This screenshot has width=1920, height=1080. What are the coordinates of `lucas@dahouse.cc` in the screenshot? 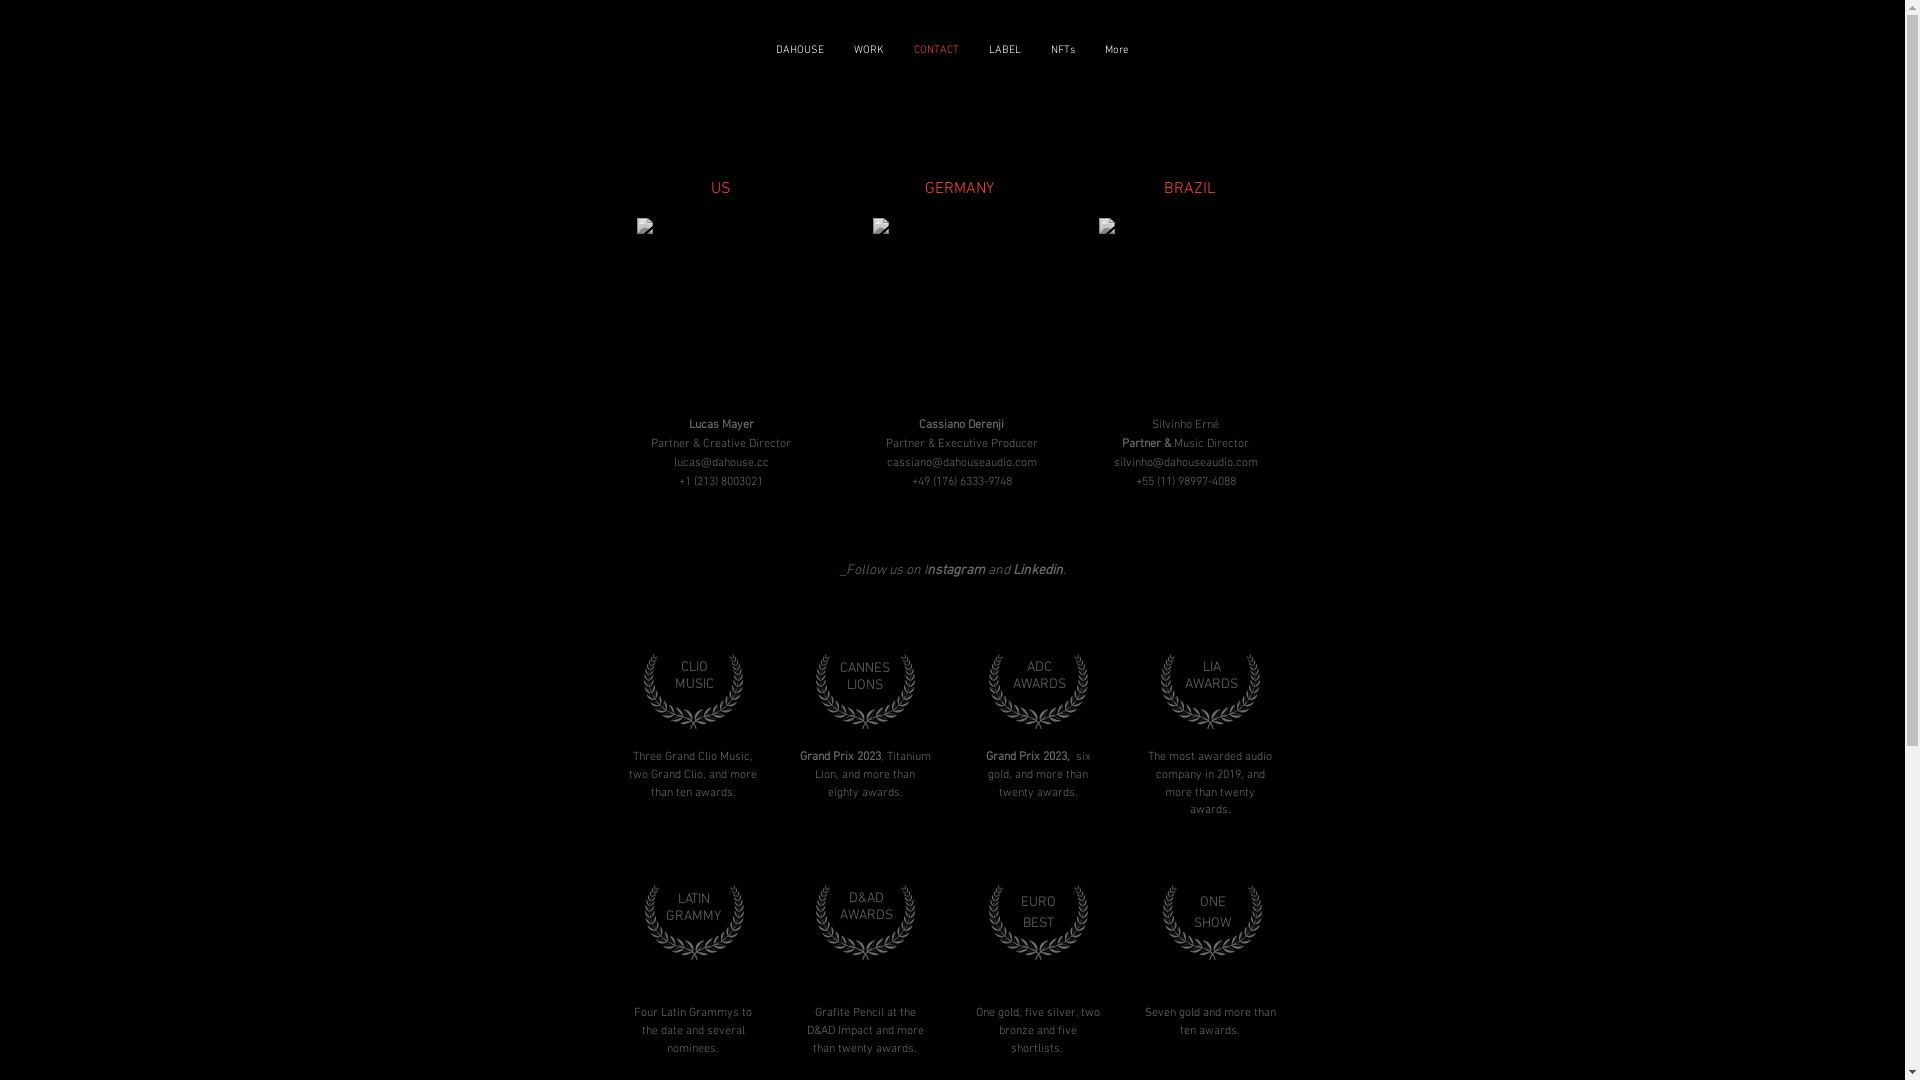 It's located at (722, 463).